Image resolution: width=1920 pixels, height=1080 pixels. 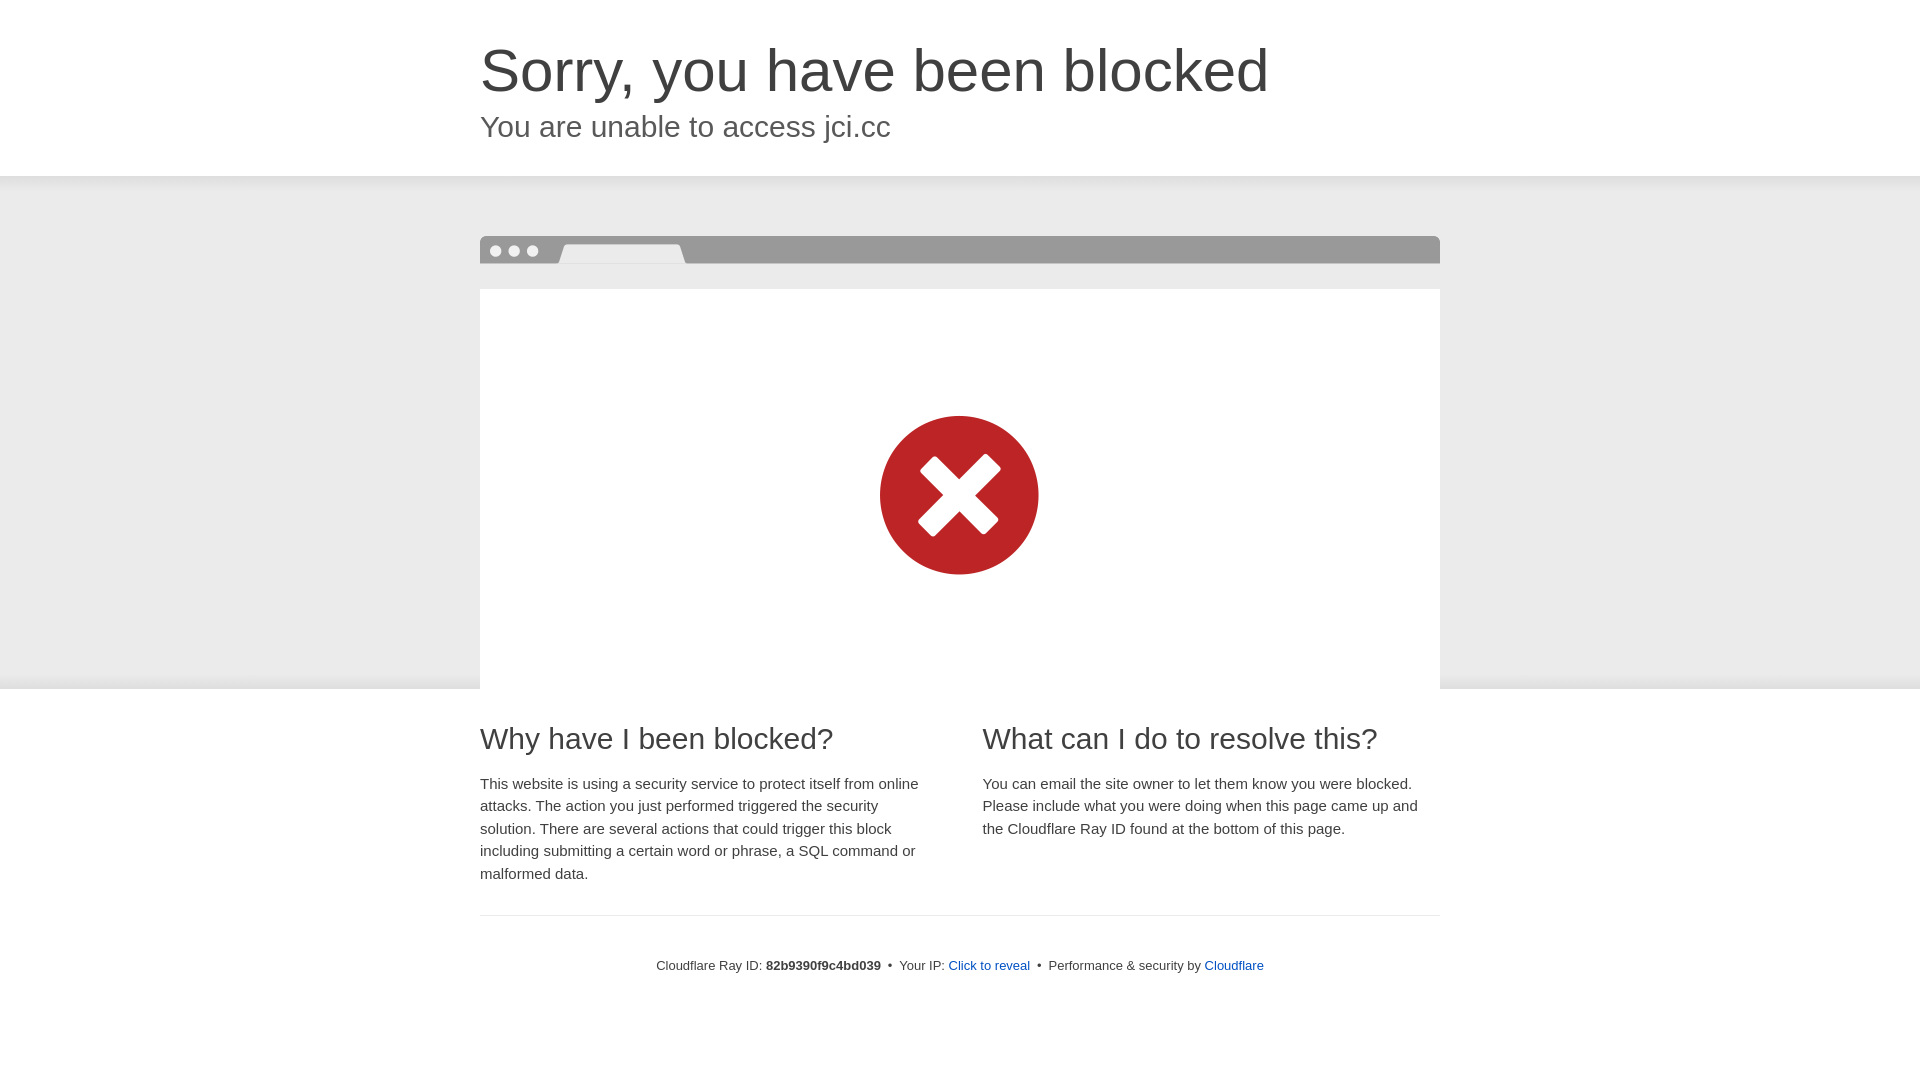 What do you see at coordinates (990, 966) in the screenshot?
I see `Click to reveal` at bounding box center [990, 966].